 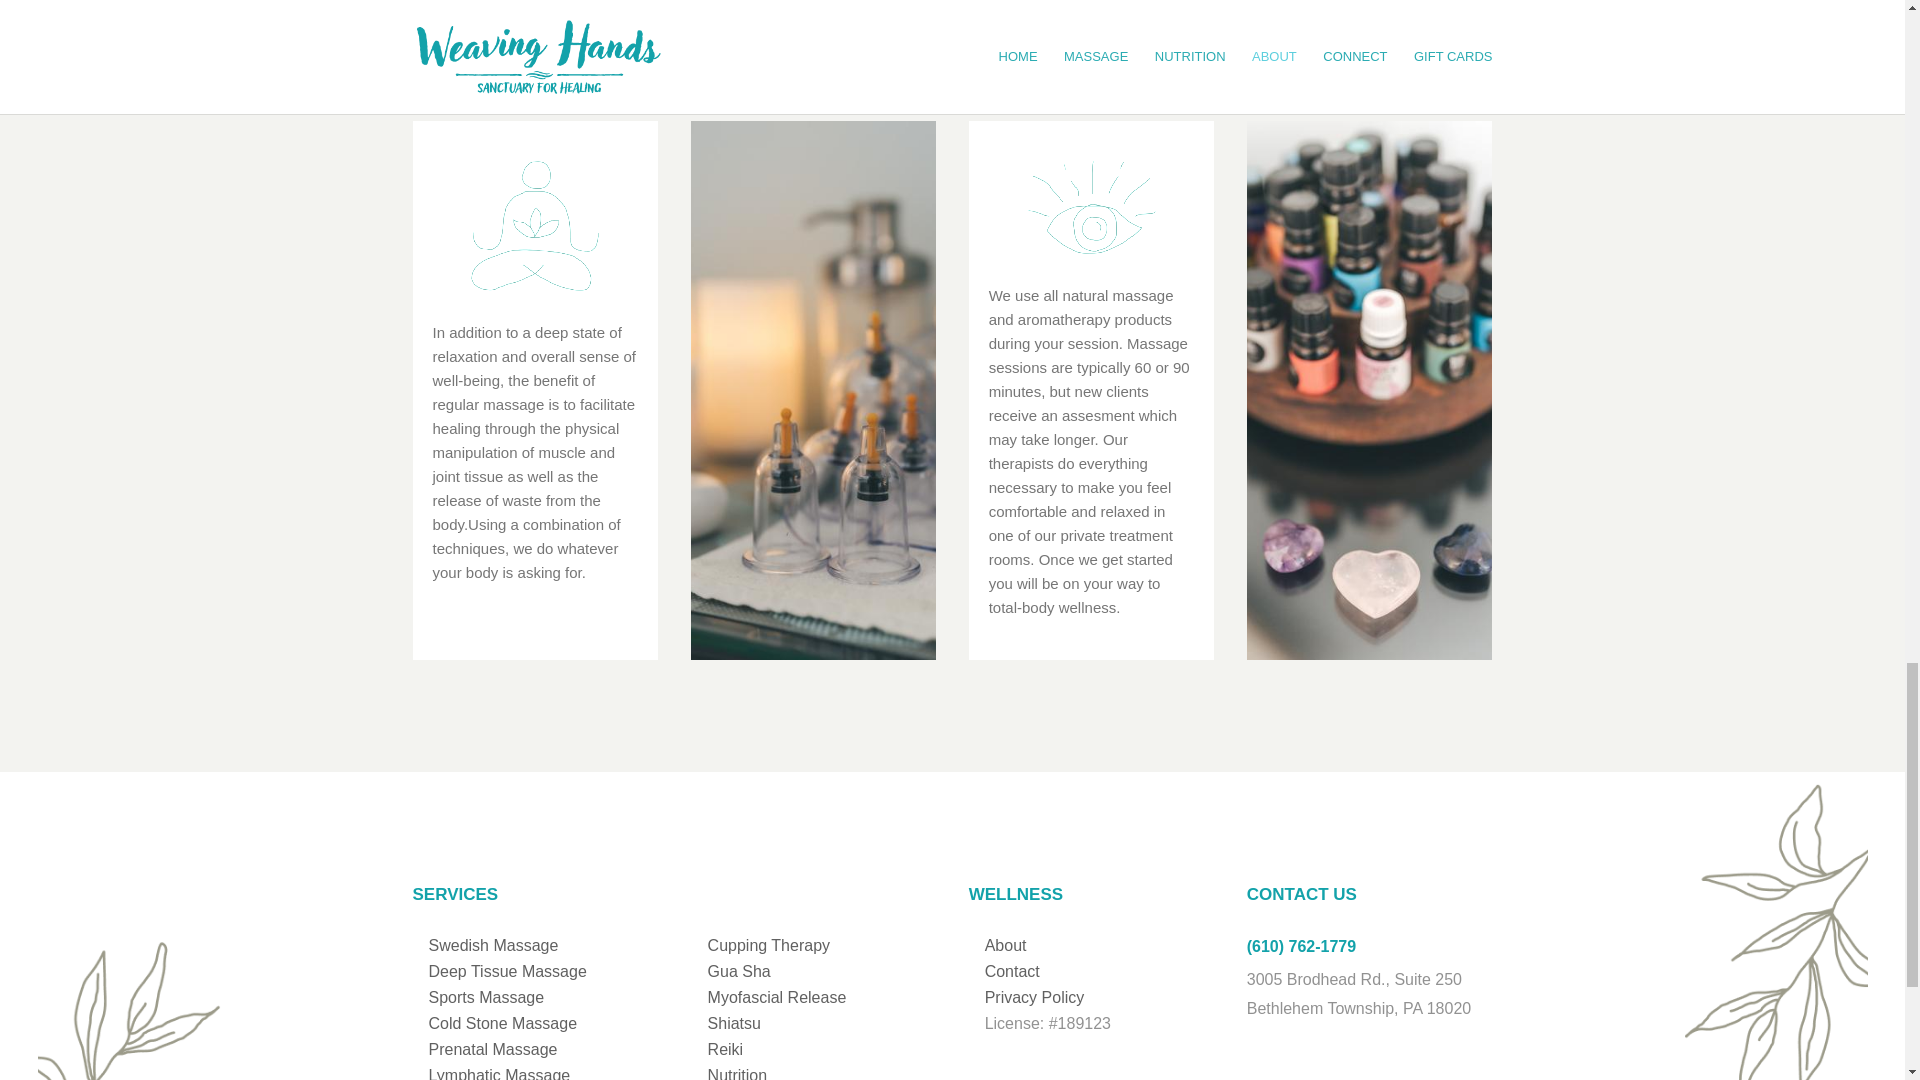 What do you see at coordinates (499, 1074) in the screenshot?
I see `Lymphatic Massage` at bounding box center [499, 1074].